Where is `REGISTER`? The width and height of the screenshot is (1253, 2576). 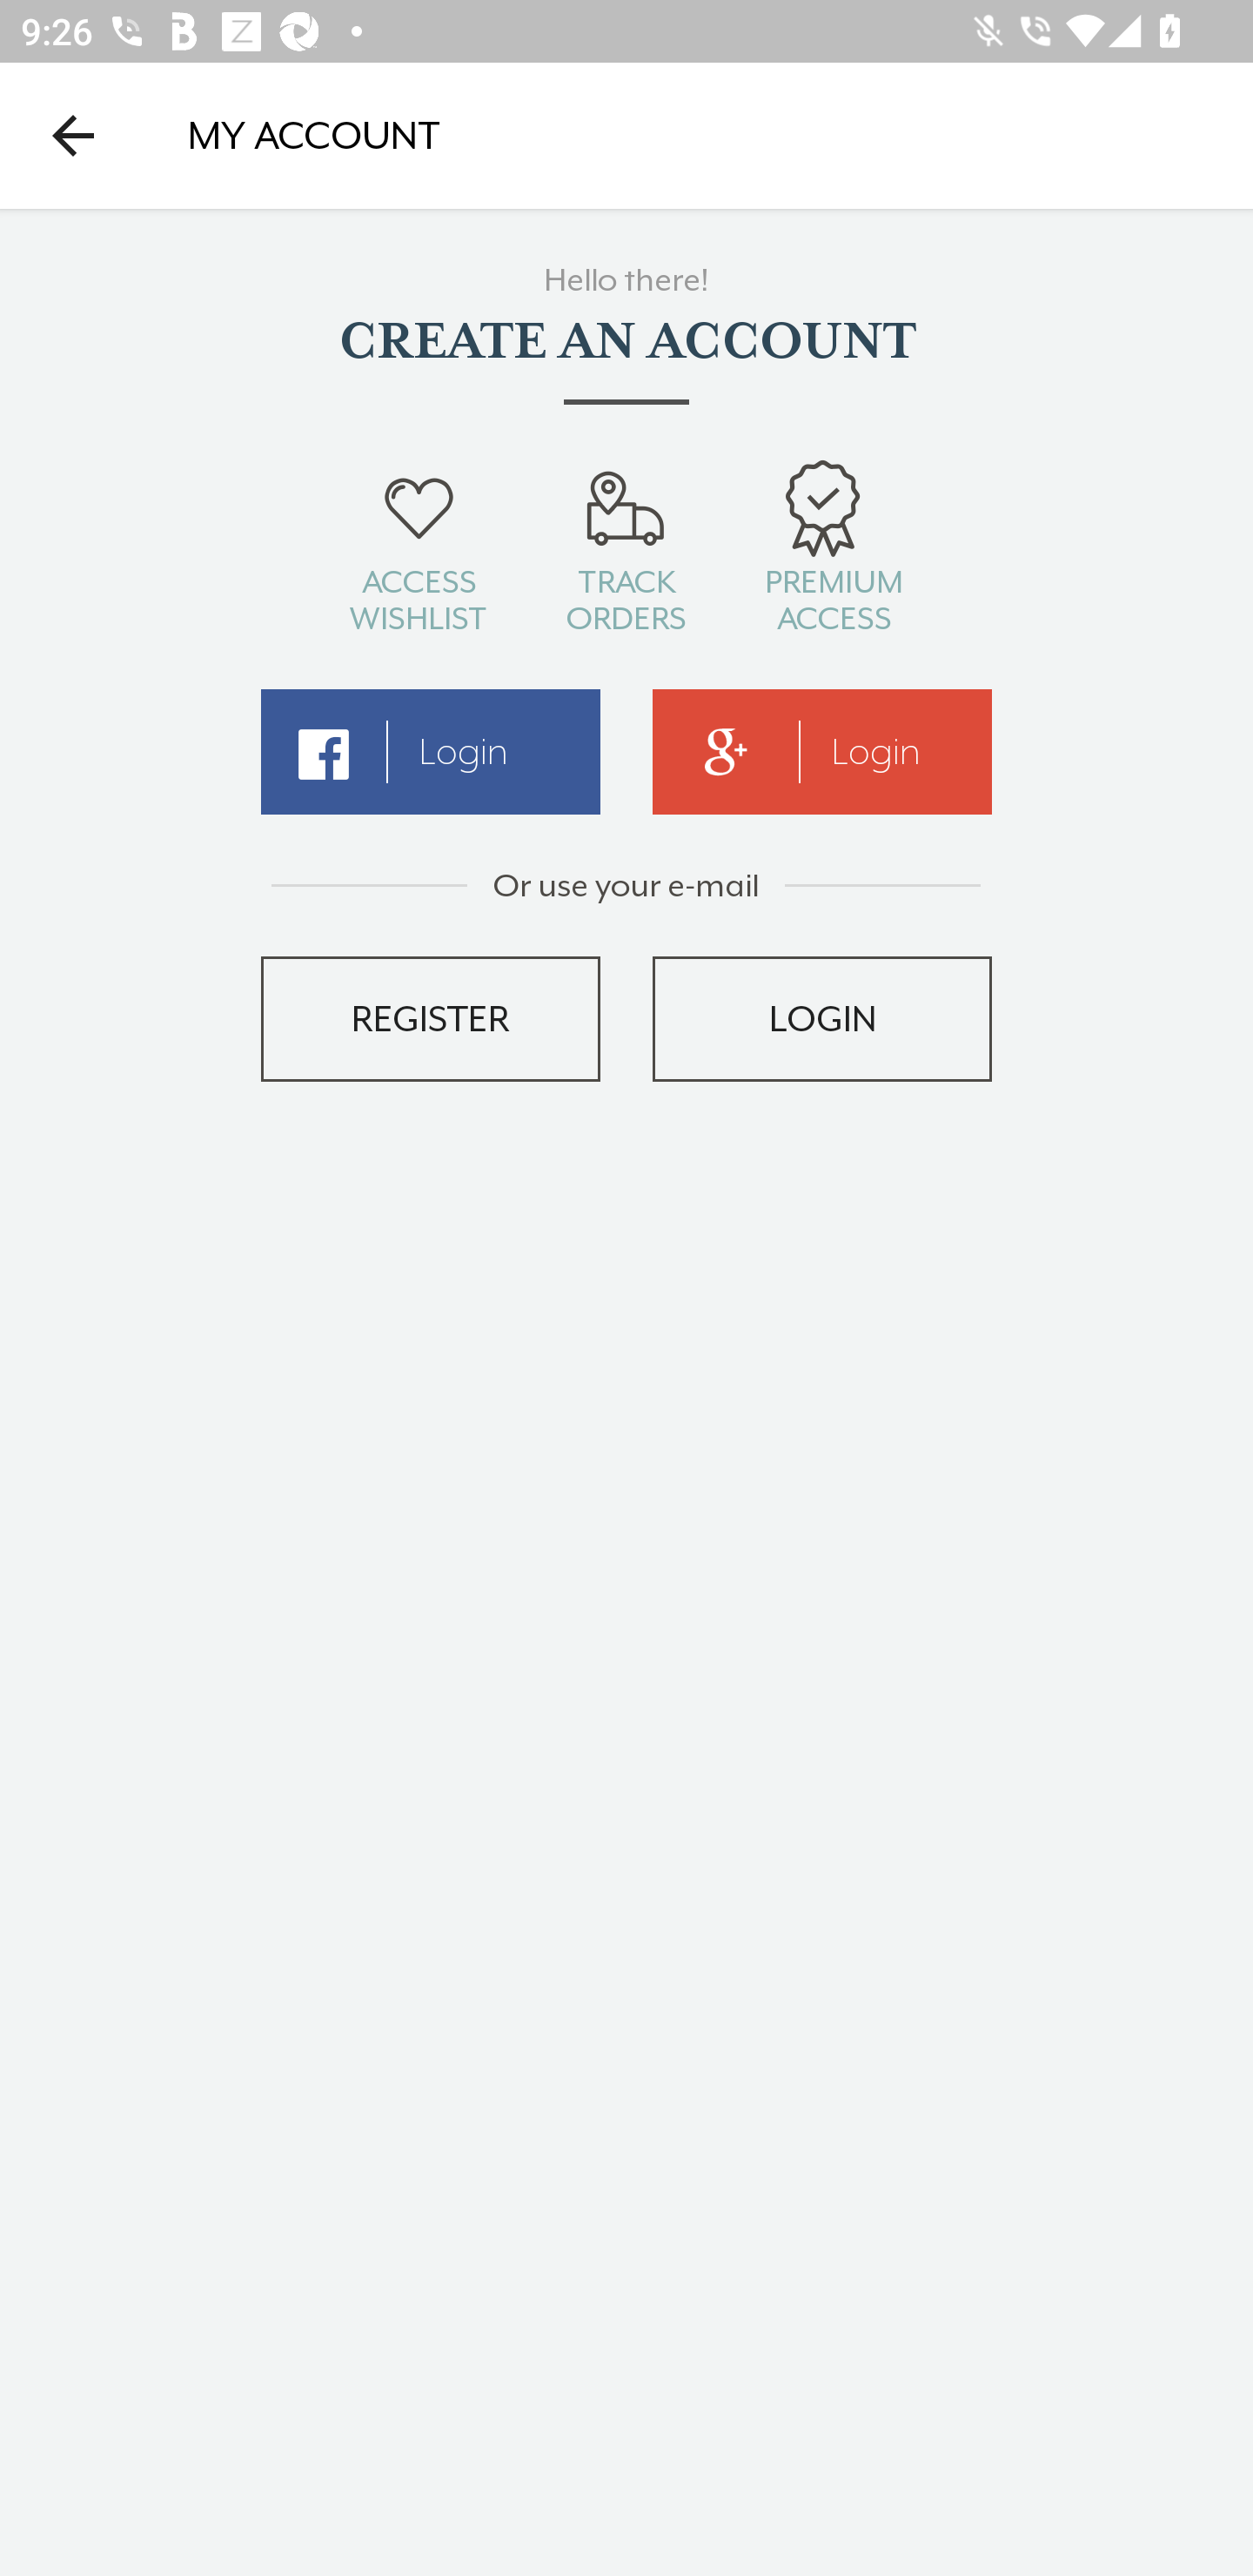
REGISTER is located at coordinates (430, 1018).